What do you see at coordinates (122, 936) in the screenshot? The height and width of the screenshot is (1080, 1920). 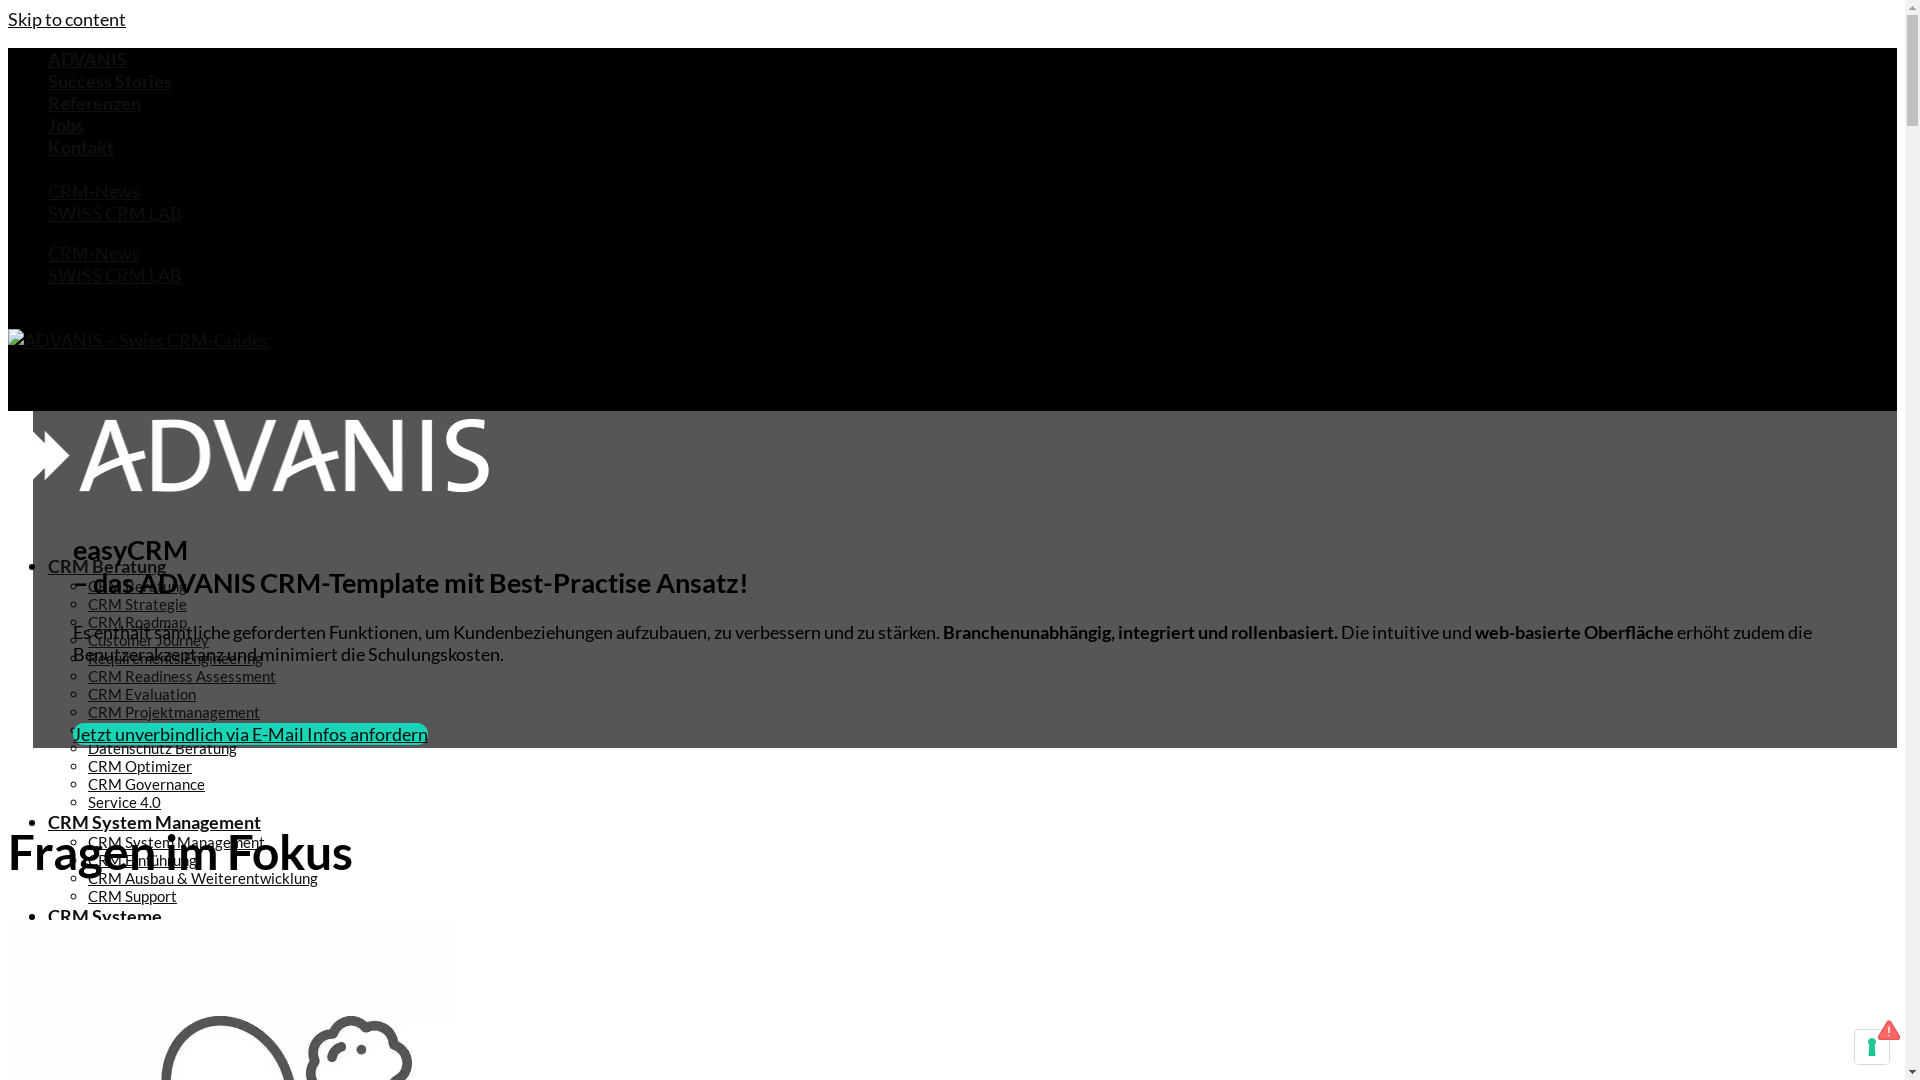 I see `Salesforce` at bounding box center [122, 936].